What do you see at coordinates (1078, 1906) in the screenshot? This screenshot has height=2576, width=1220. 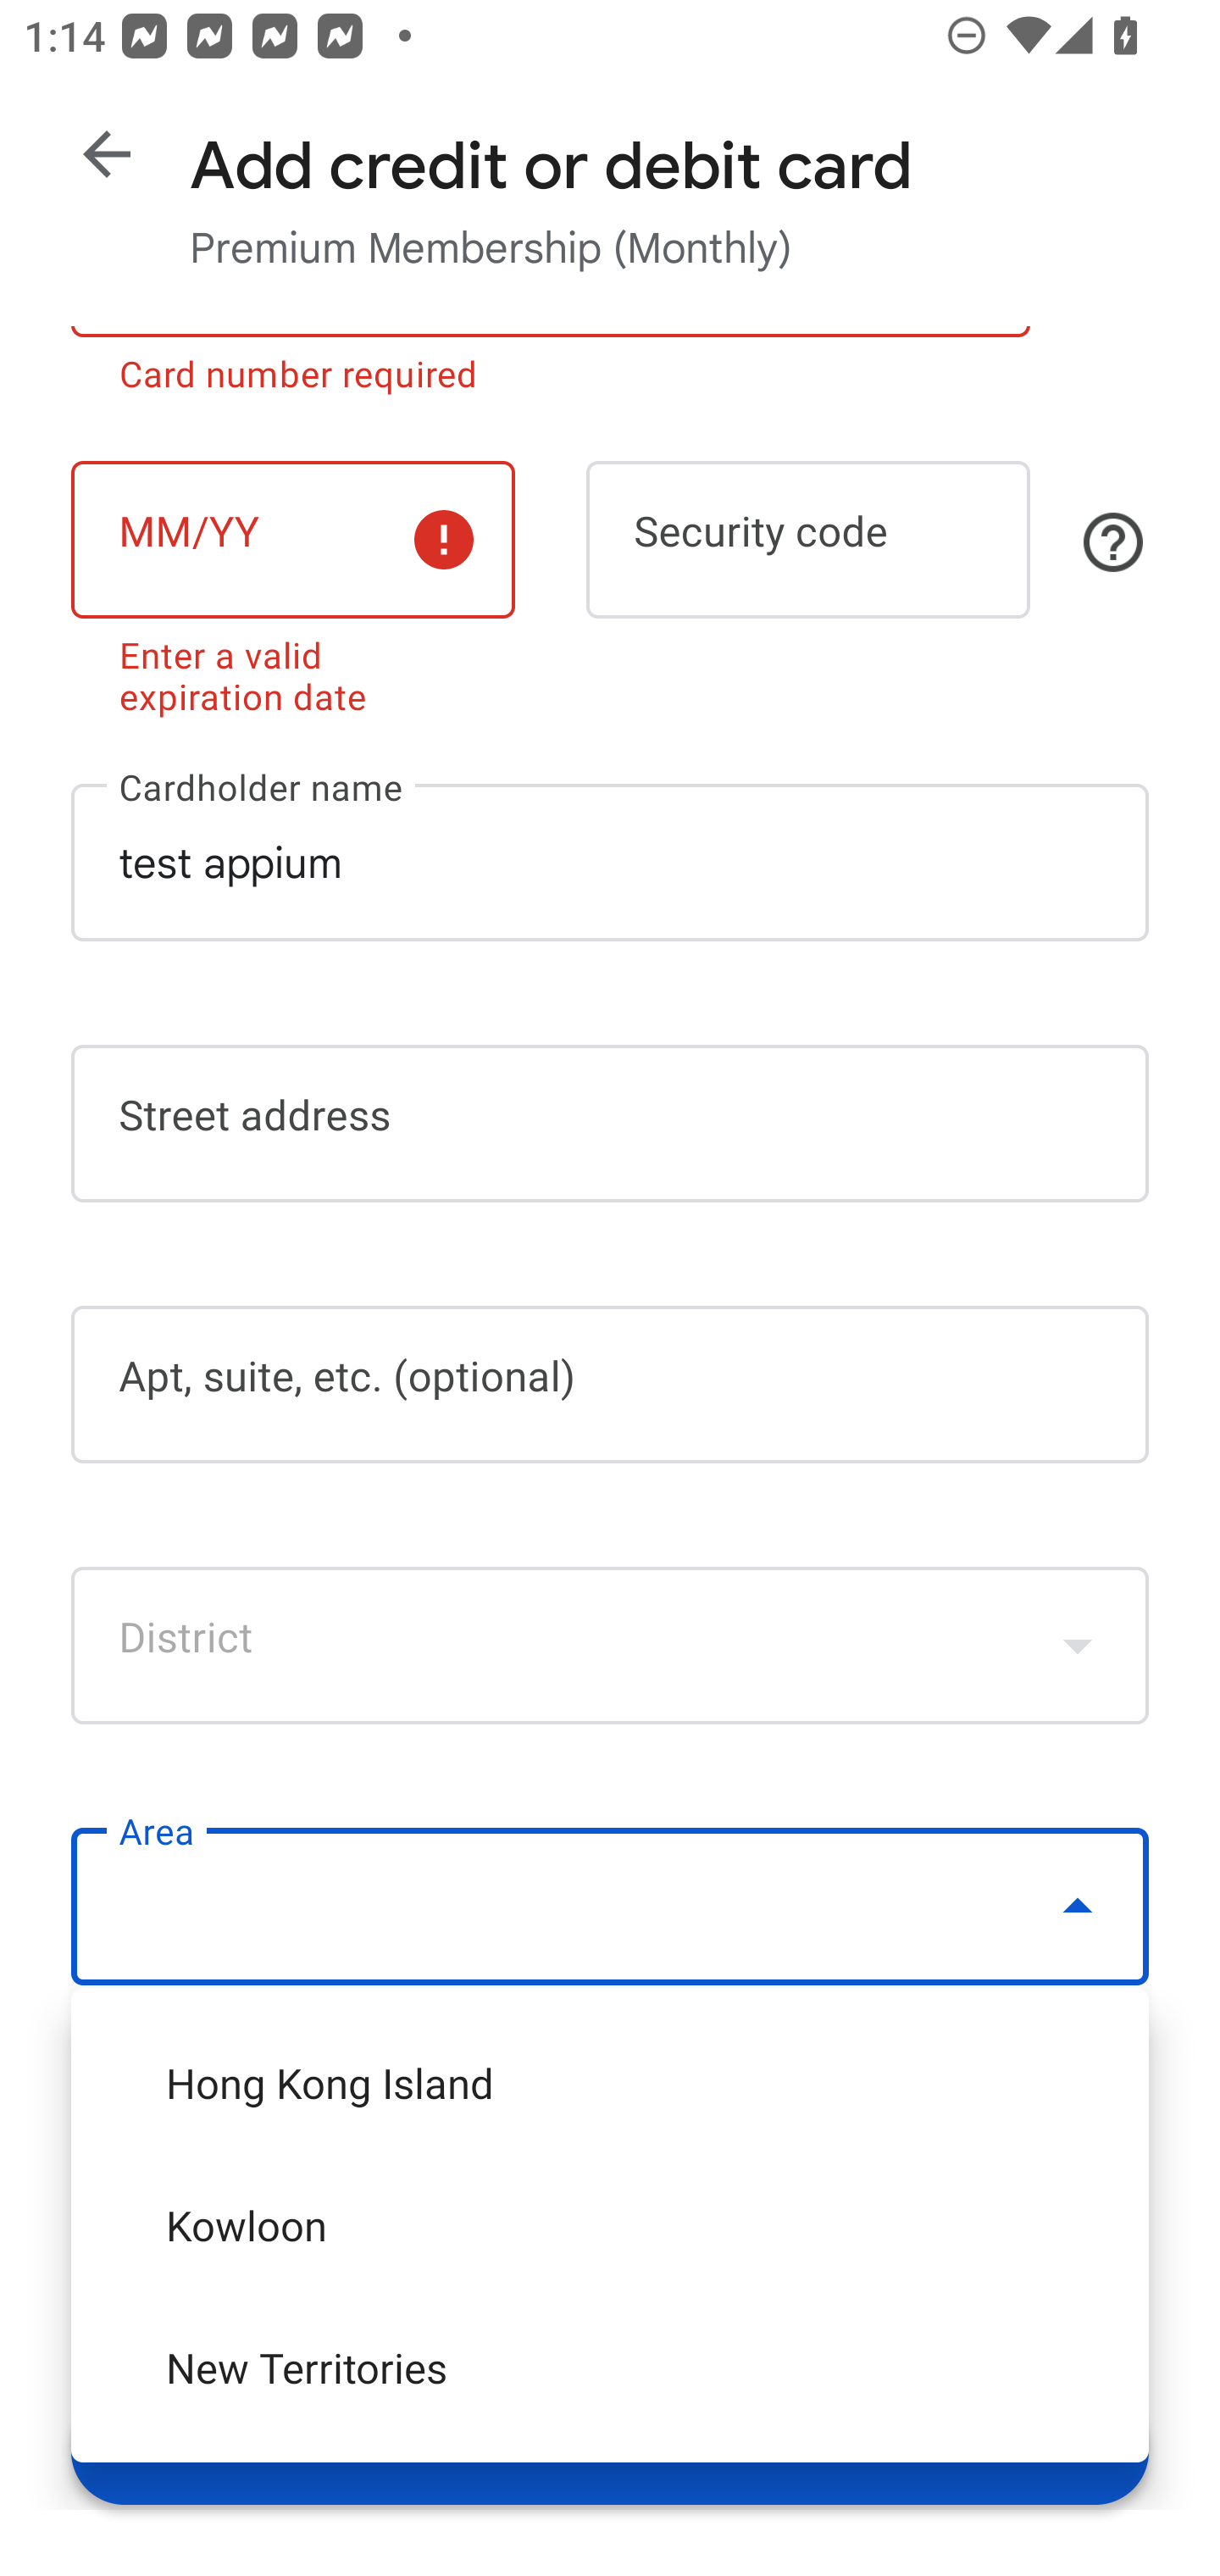 I see `Show dropdown menu` at bounding box center [1078, 1906].